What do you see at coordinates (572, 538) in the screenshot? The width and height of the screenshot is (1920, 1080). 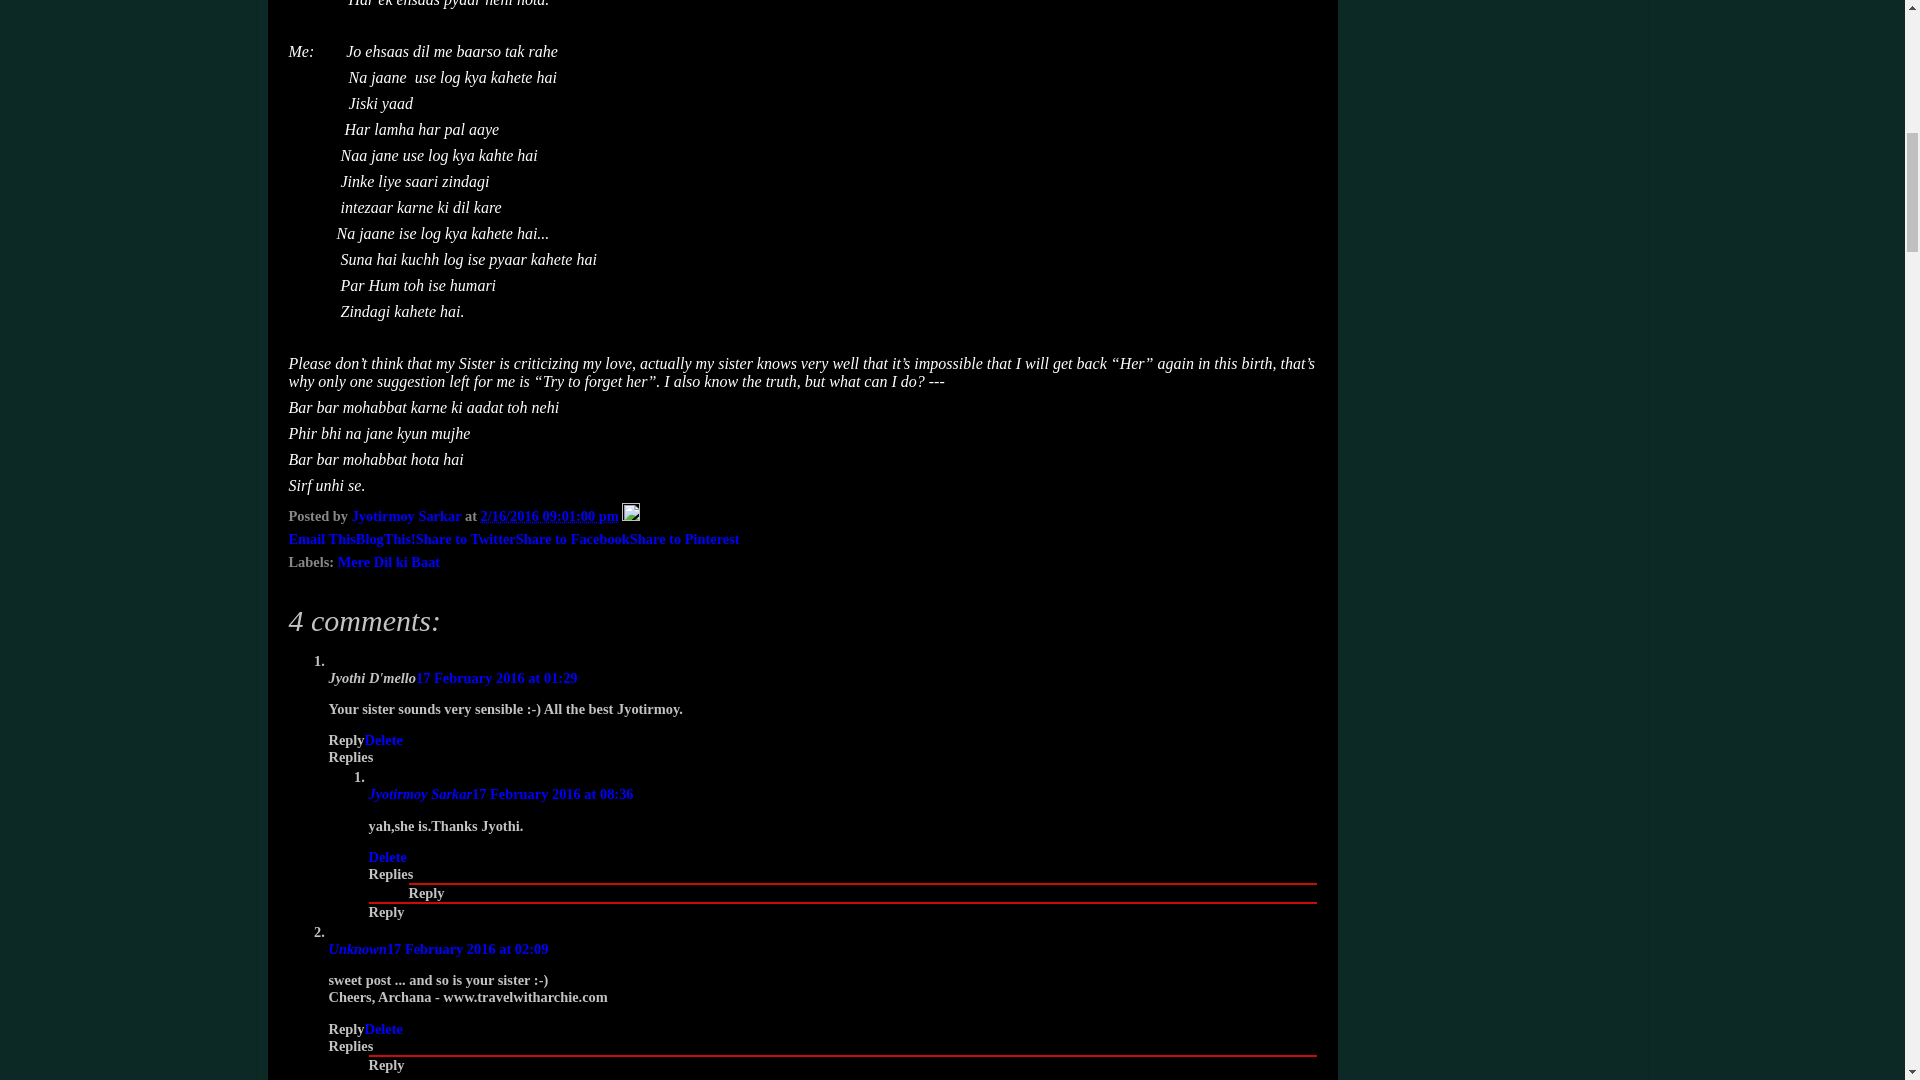 I see `Share to Facebook` at bounding box center [572, 538].